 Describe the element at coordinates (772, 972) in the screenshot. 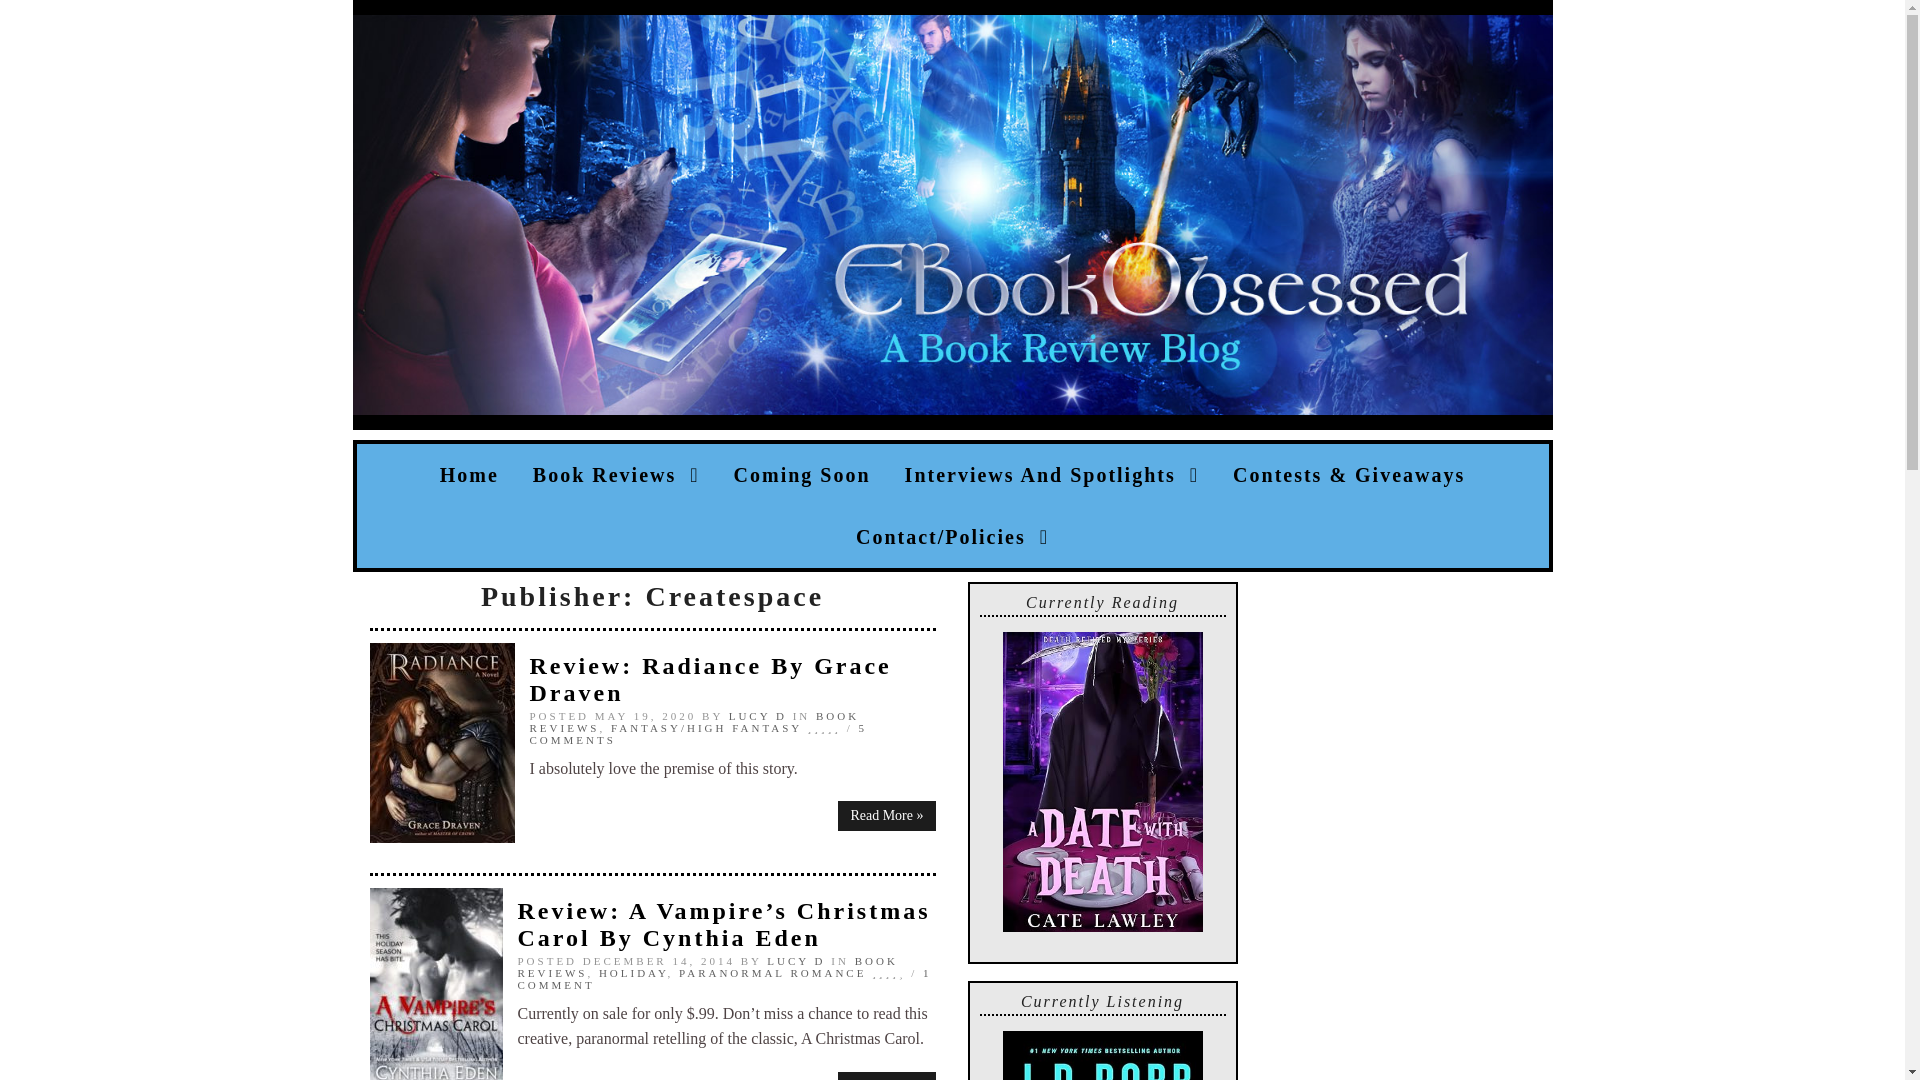

I see `PARANORMAL ROMANCE` at that location.